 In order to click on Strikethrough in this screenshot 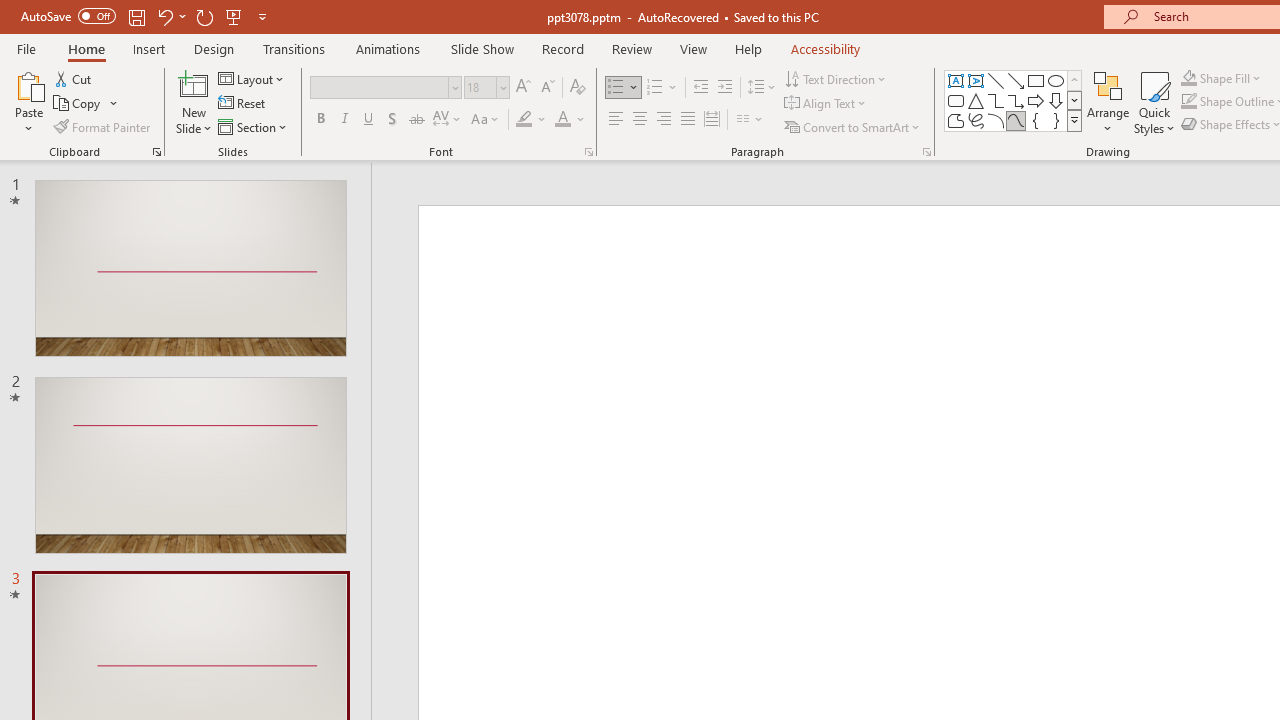, I will do `click(416, 120)`.